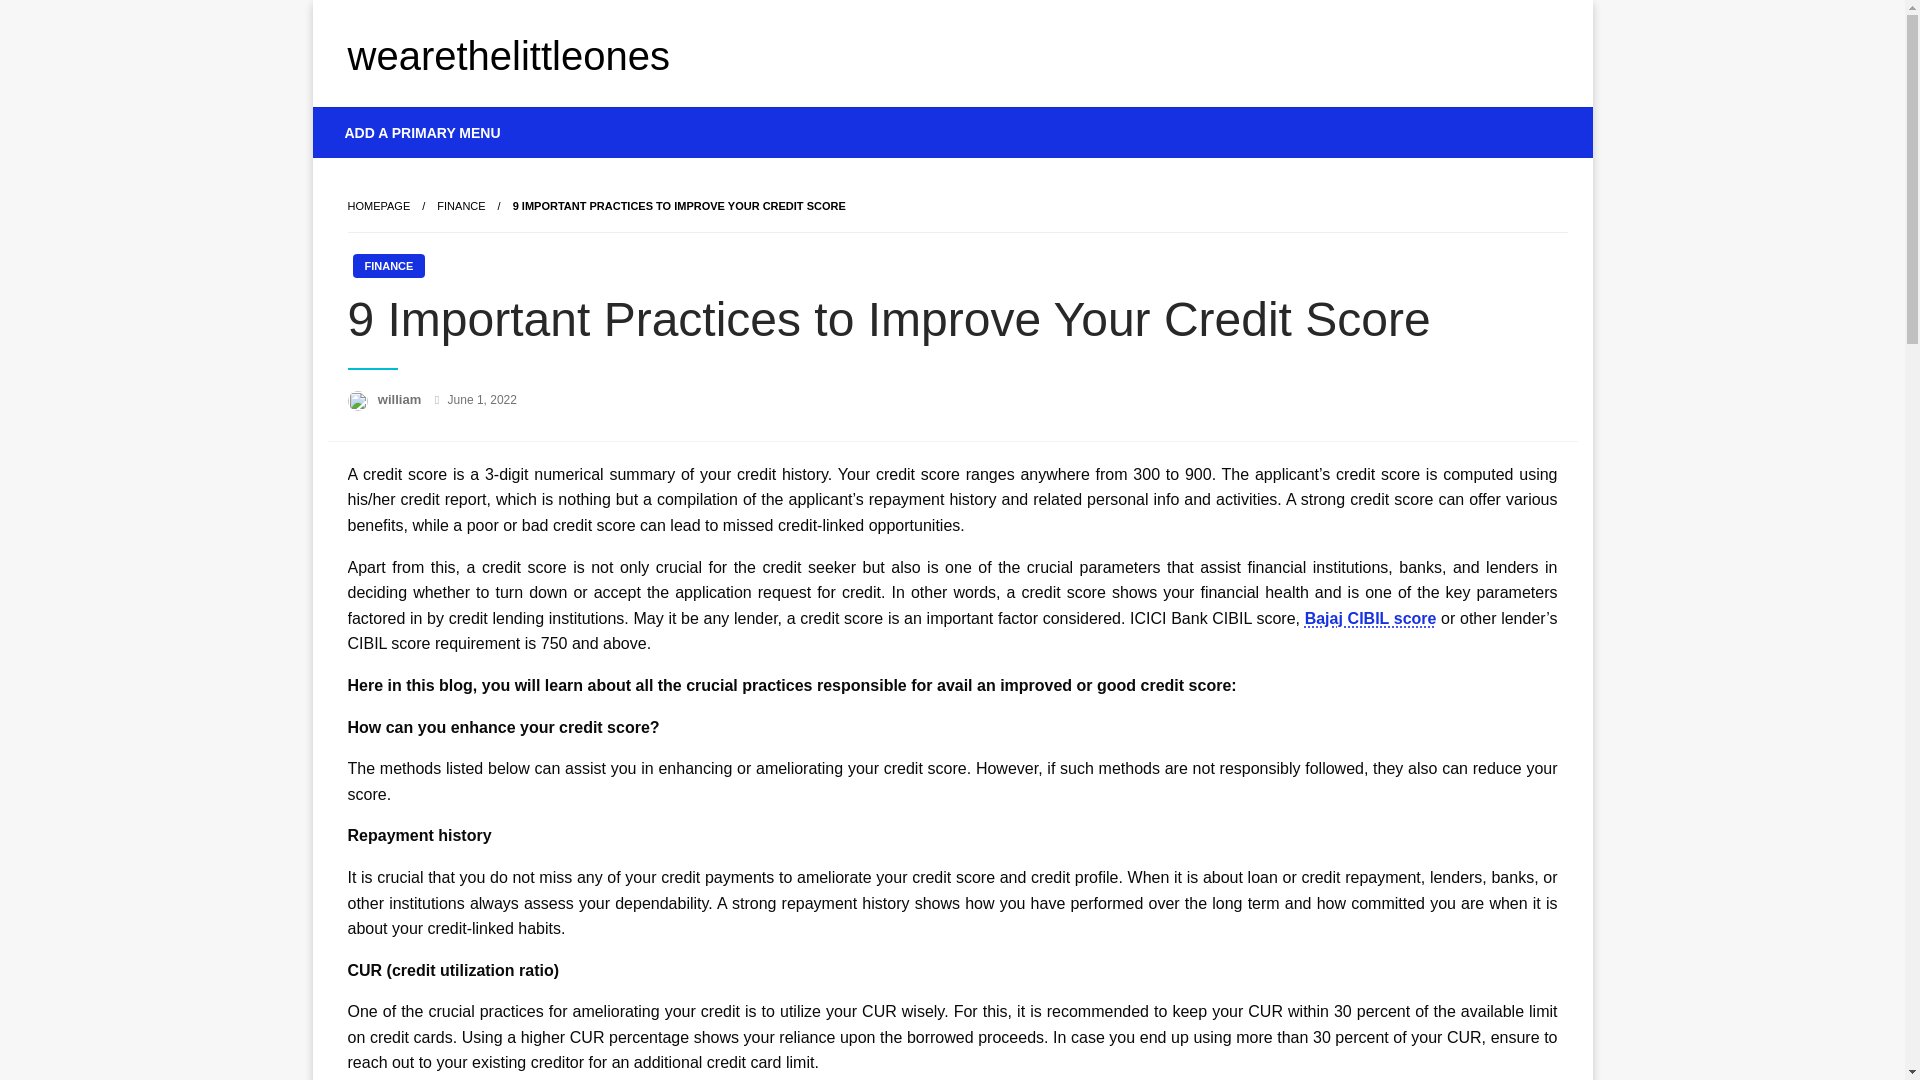 This screenshot has height=1080, width=1920. What do you see at coordinates (679, 205) in the screenshot?
I see `9 Important Practices to Improve Your Credit Score` at bounding box center [679, 205].